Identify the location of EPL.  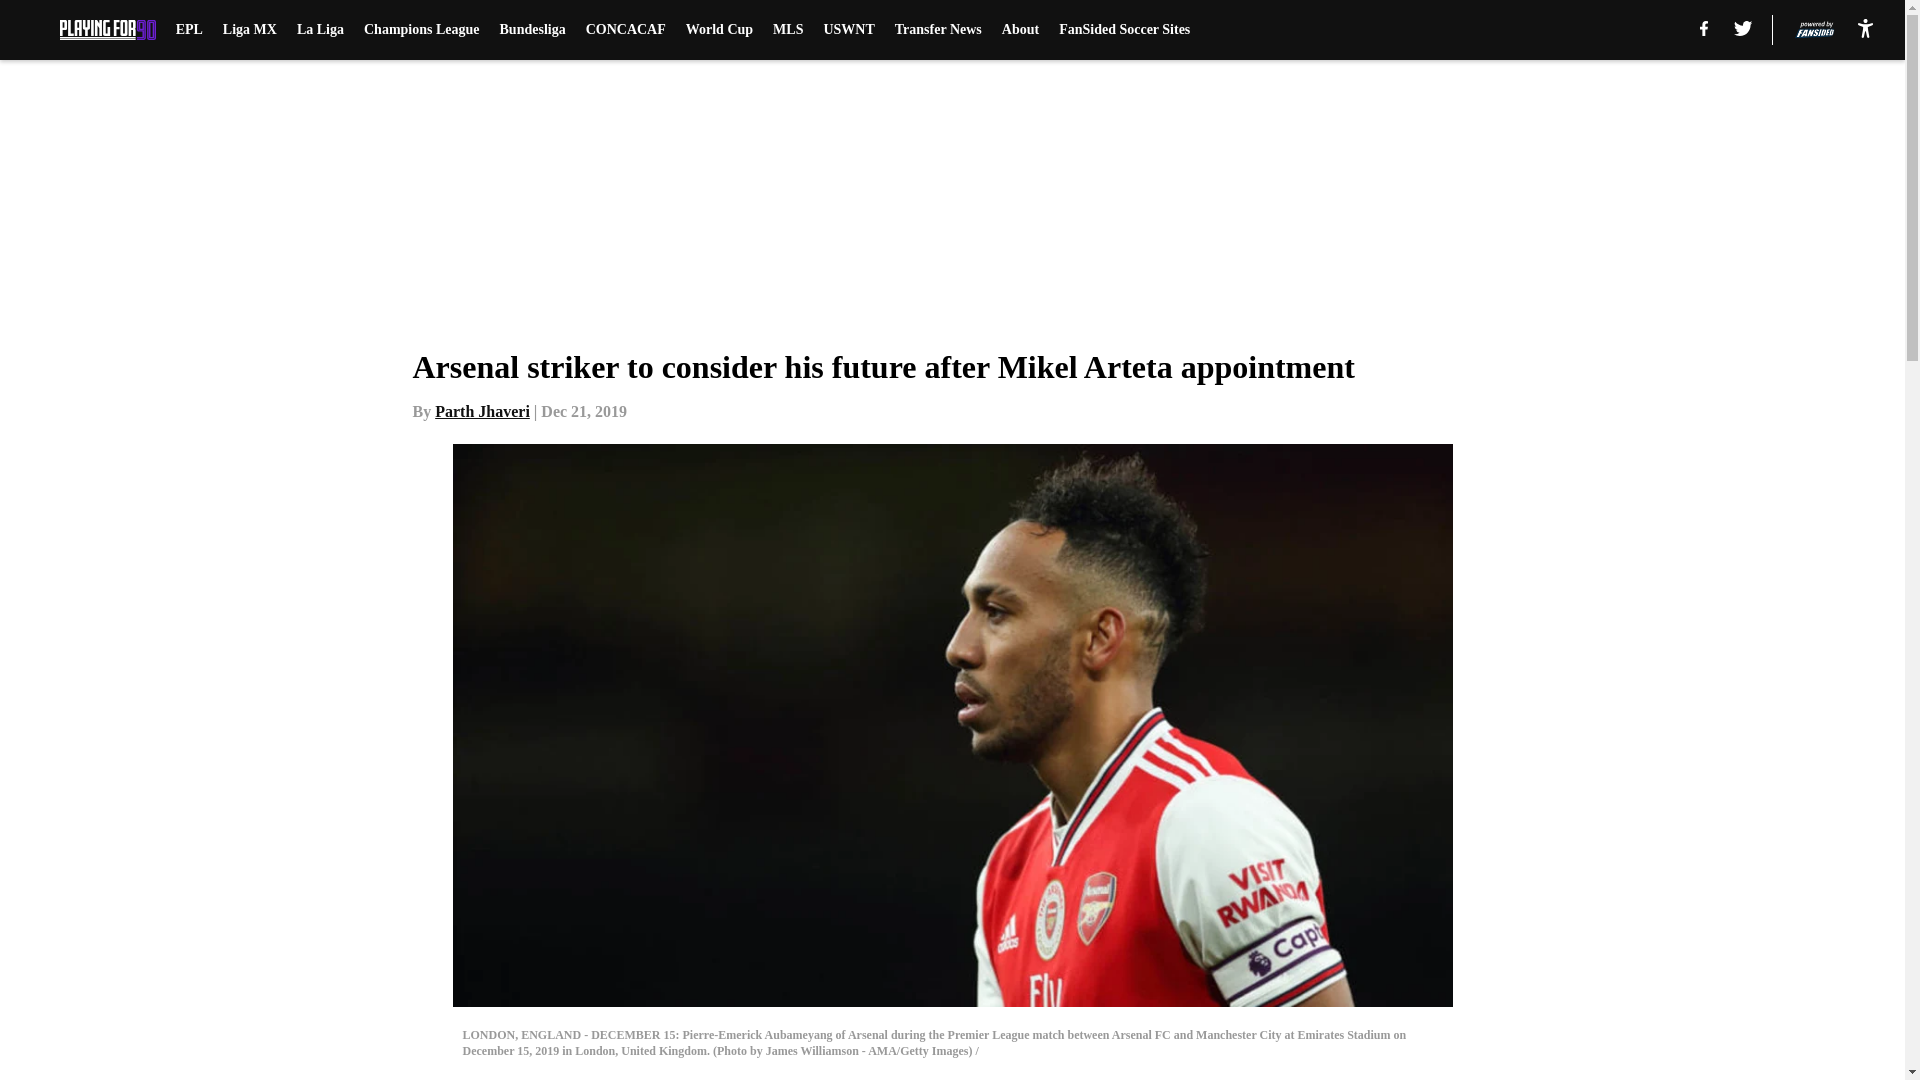
(190, 30).